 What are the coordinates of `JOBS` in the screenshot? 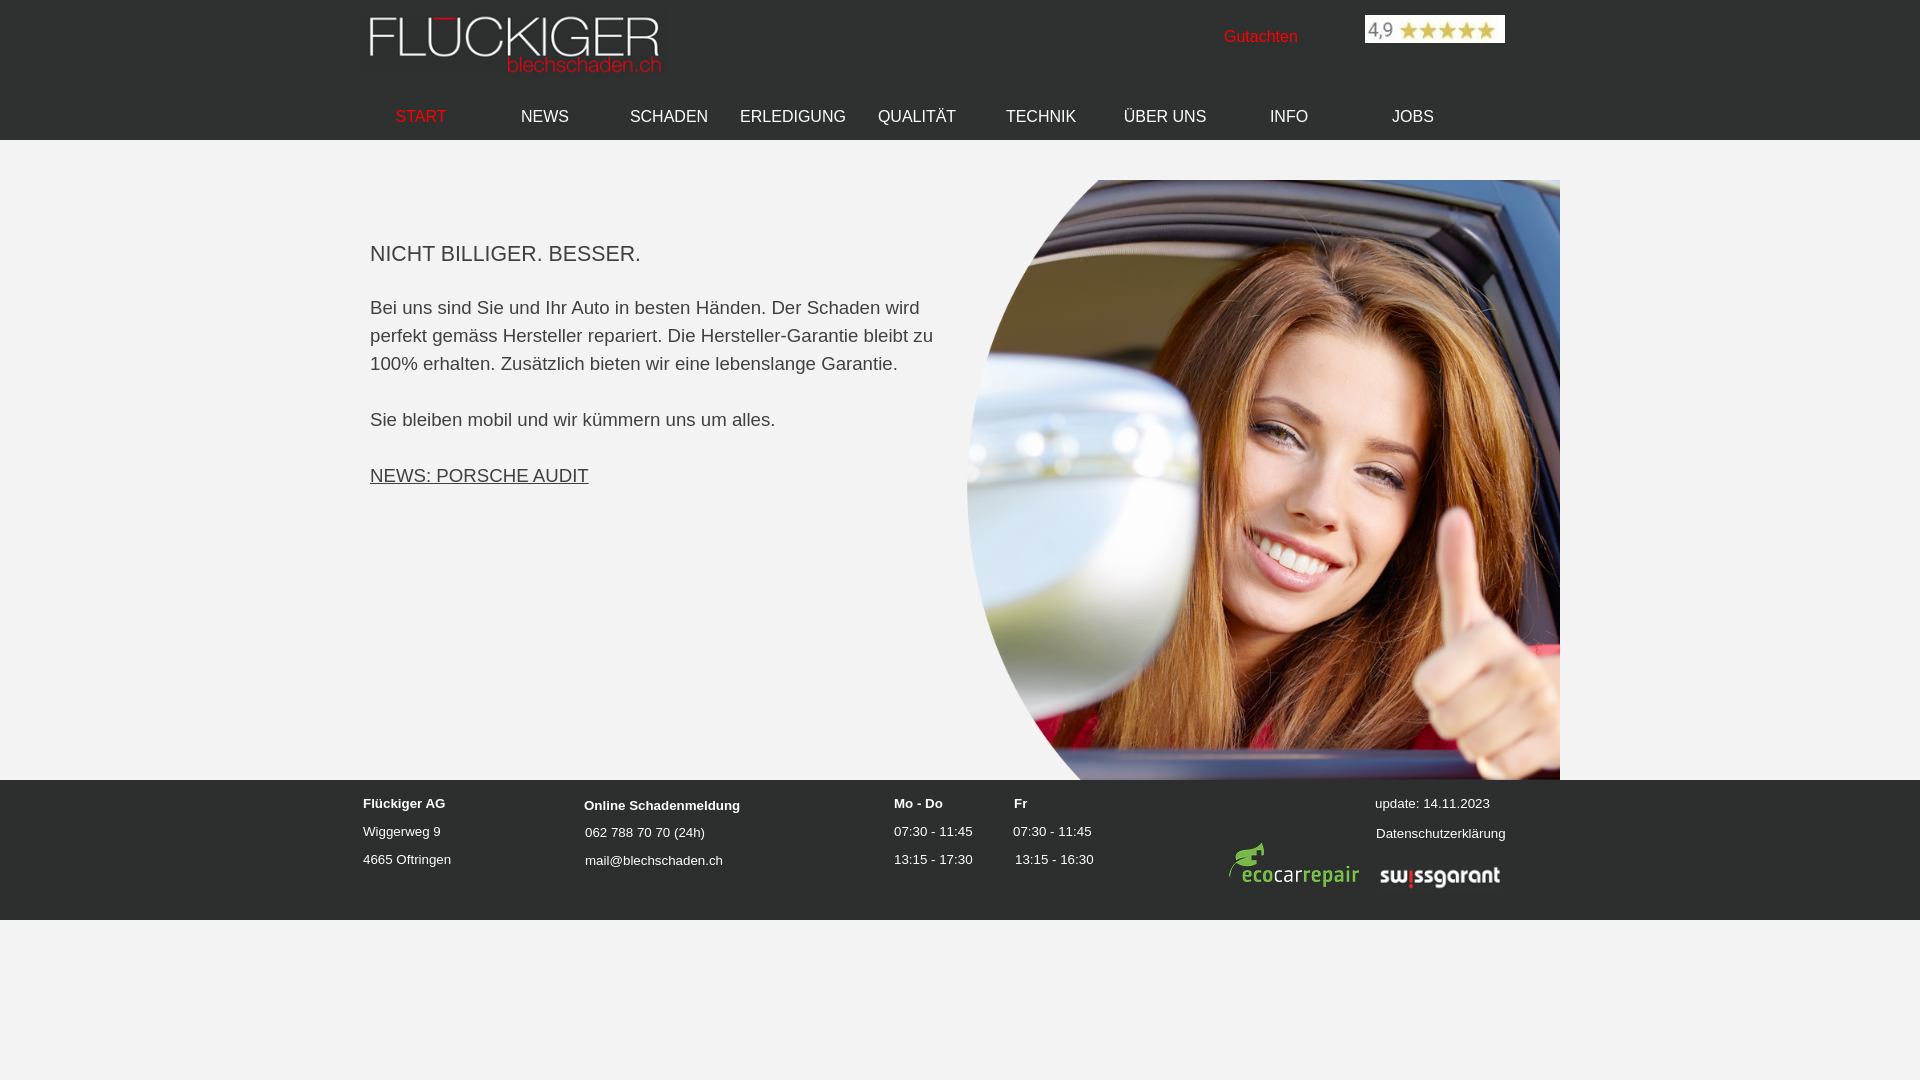 It's located at (1413, 116).